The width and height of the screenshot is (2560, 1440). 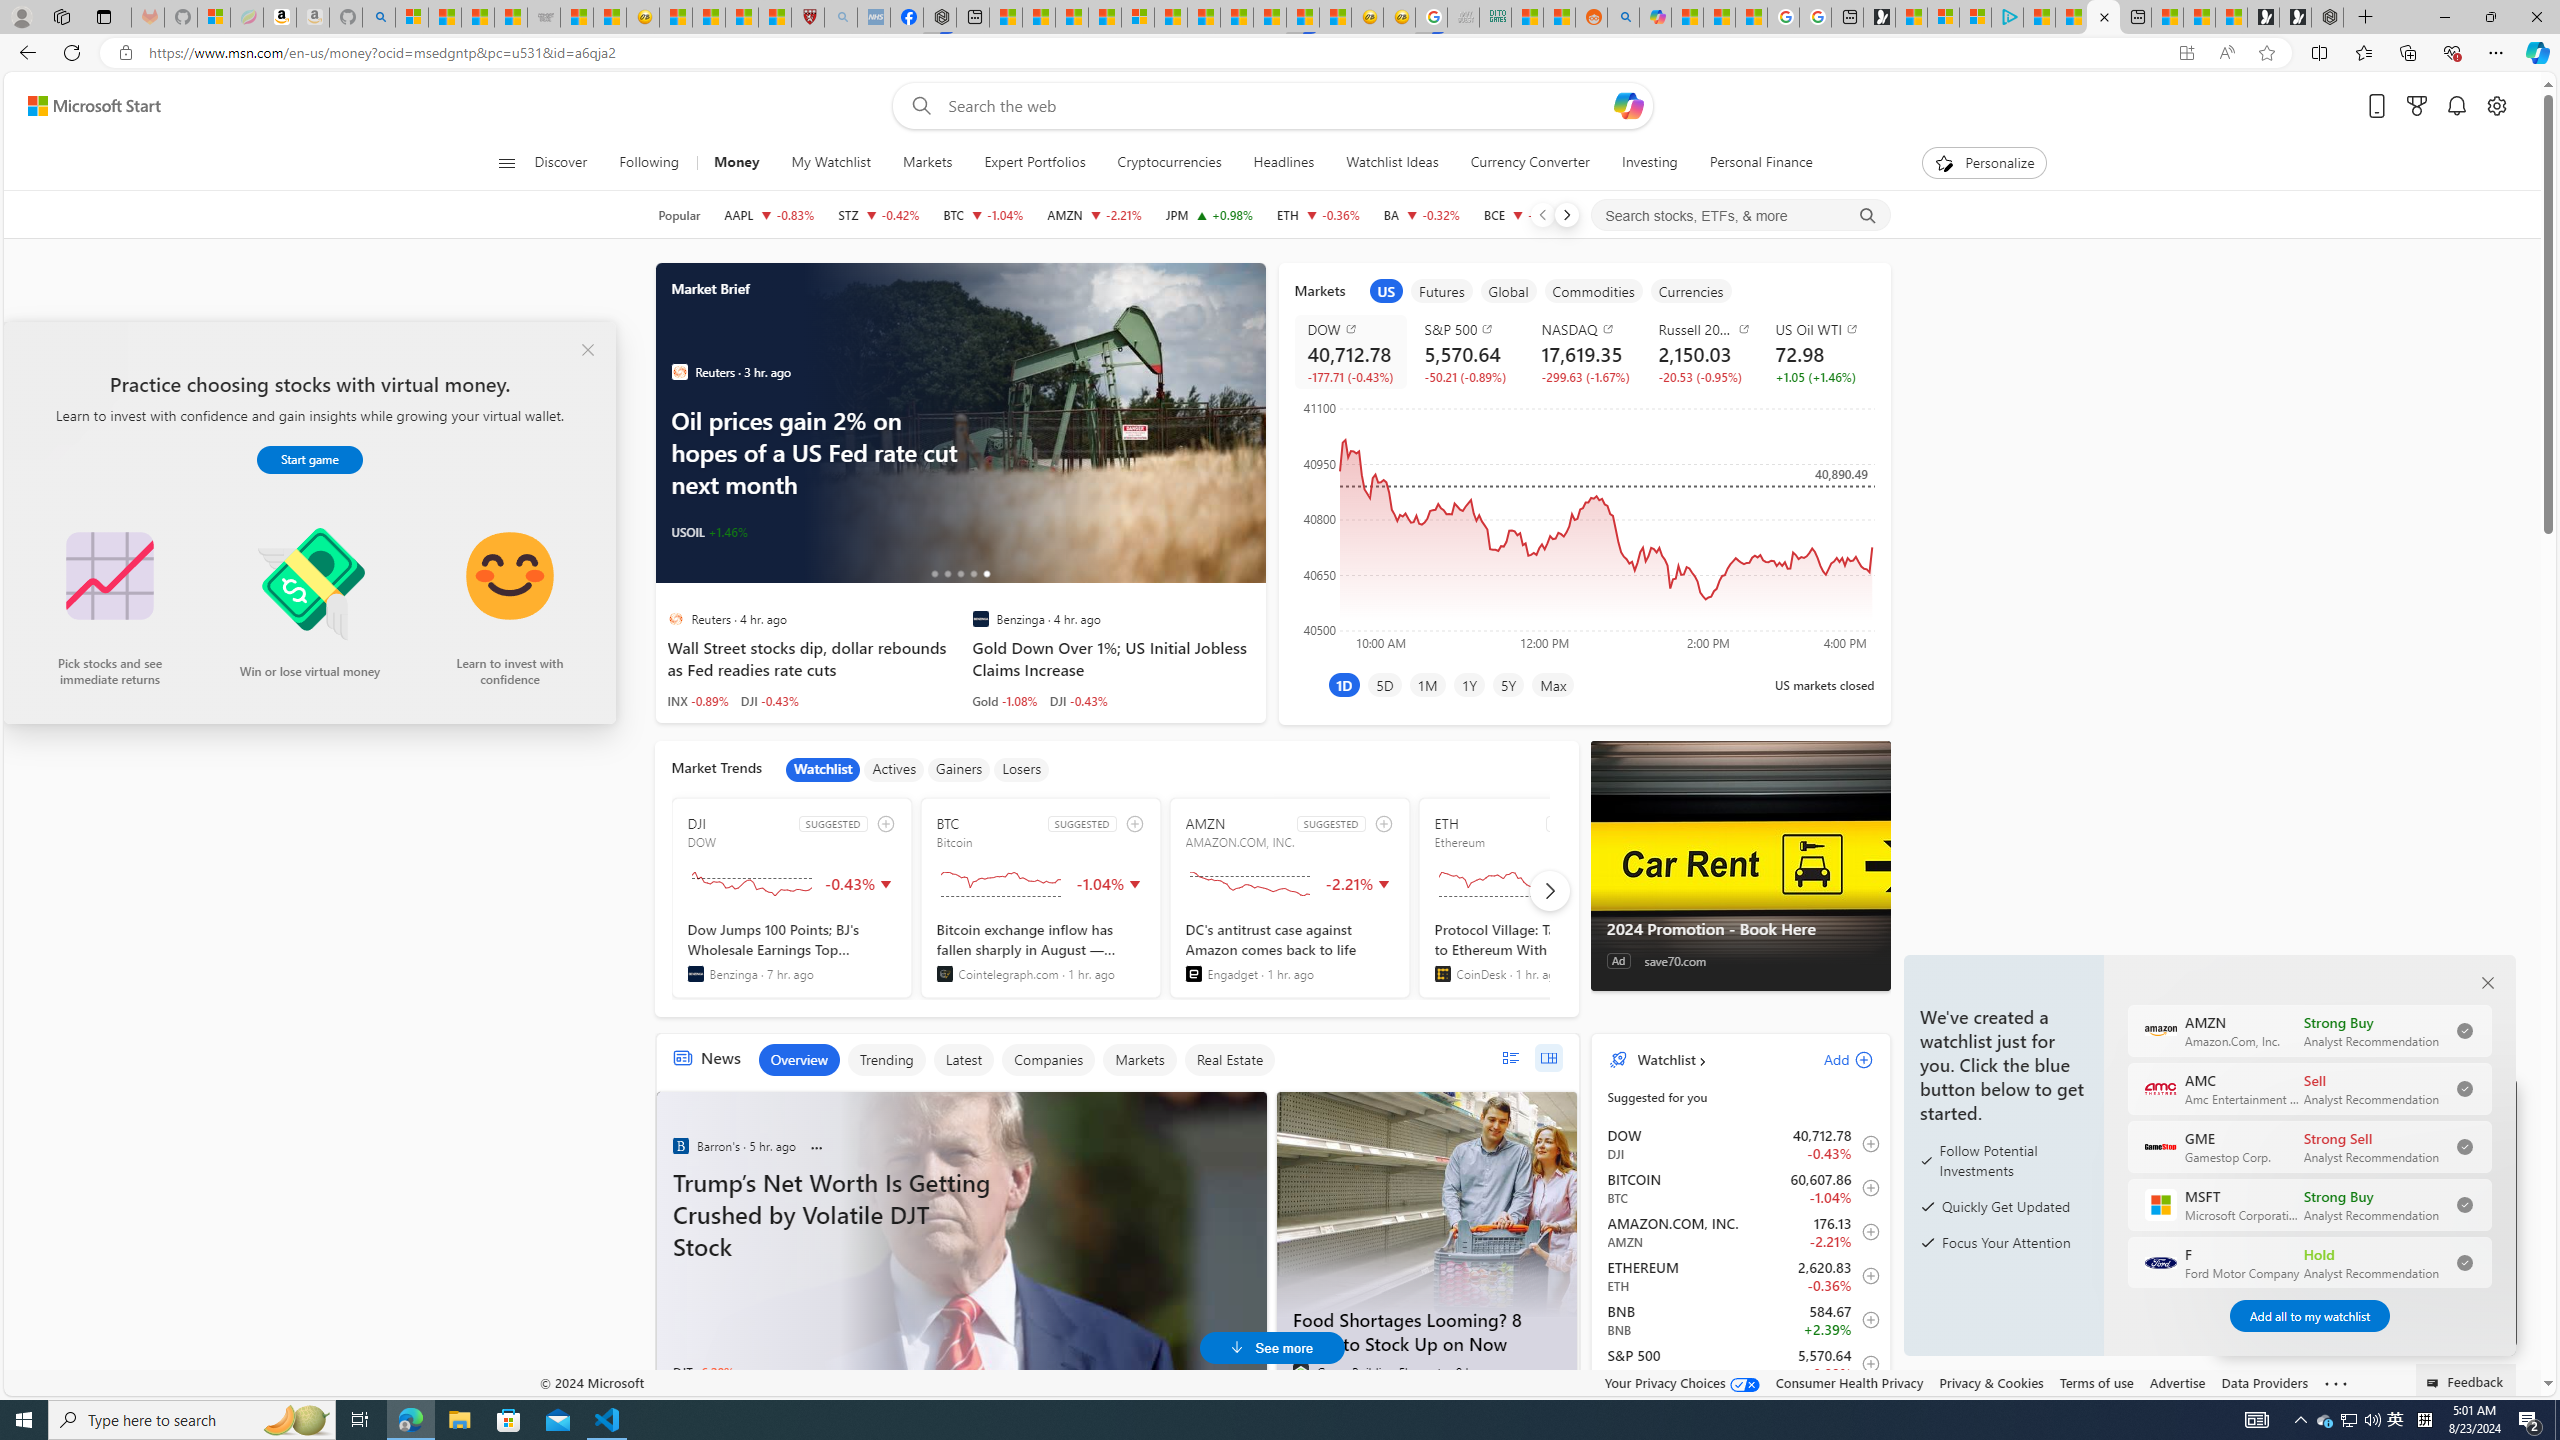 I want to click on Investing, so click(x=1650, y=163).